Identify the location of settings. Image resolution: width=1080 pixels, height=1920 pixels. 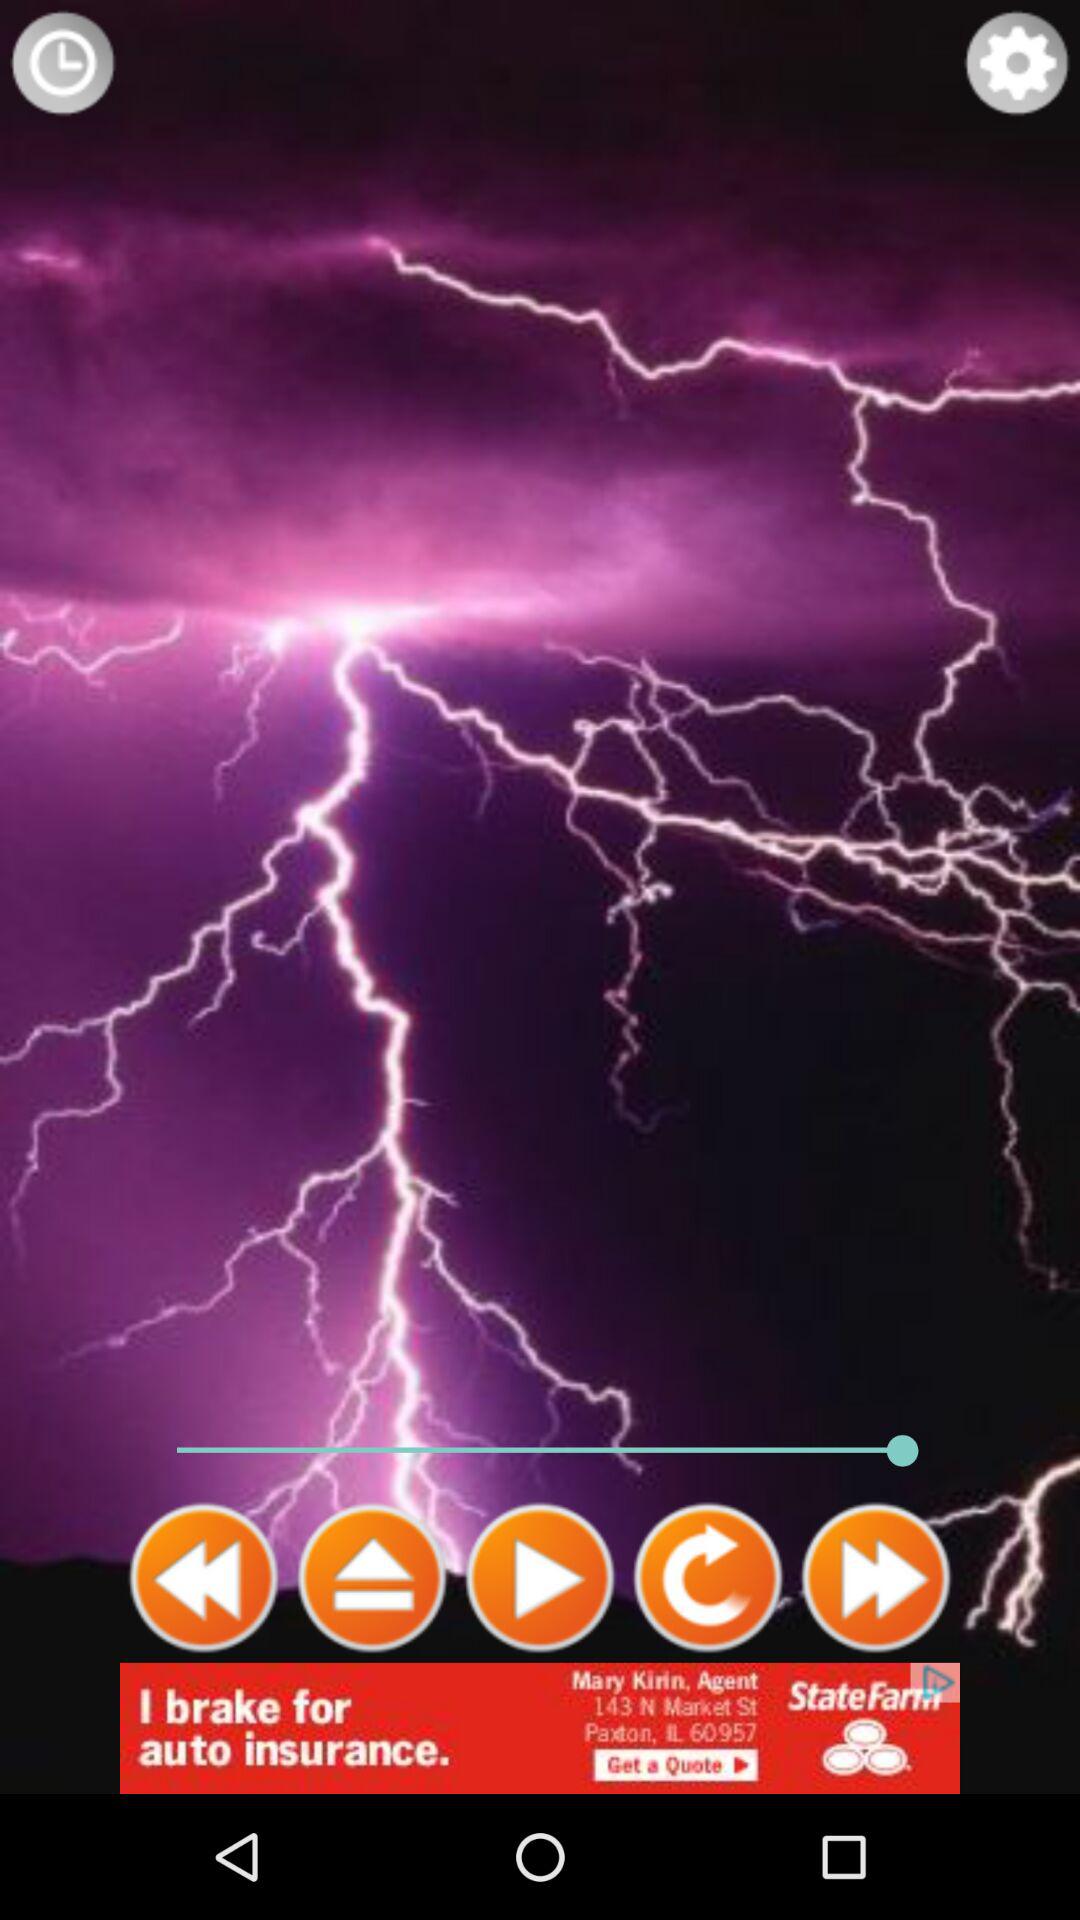
(1017, 63).